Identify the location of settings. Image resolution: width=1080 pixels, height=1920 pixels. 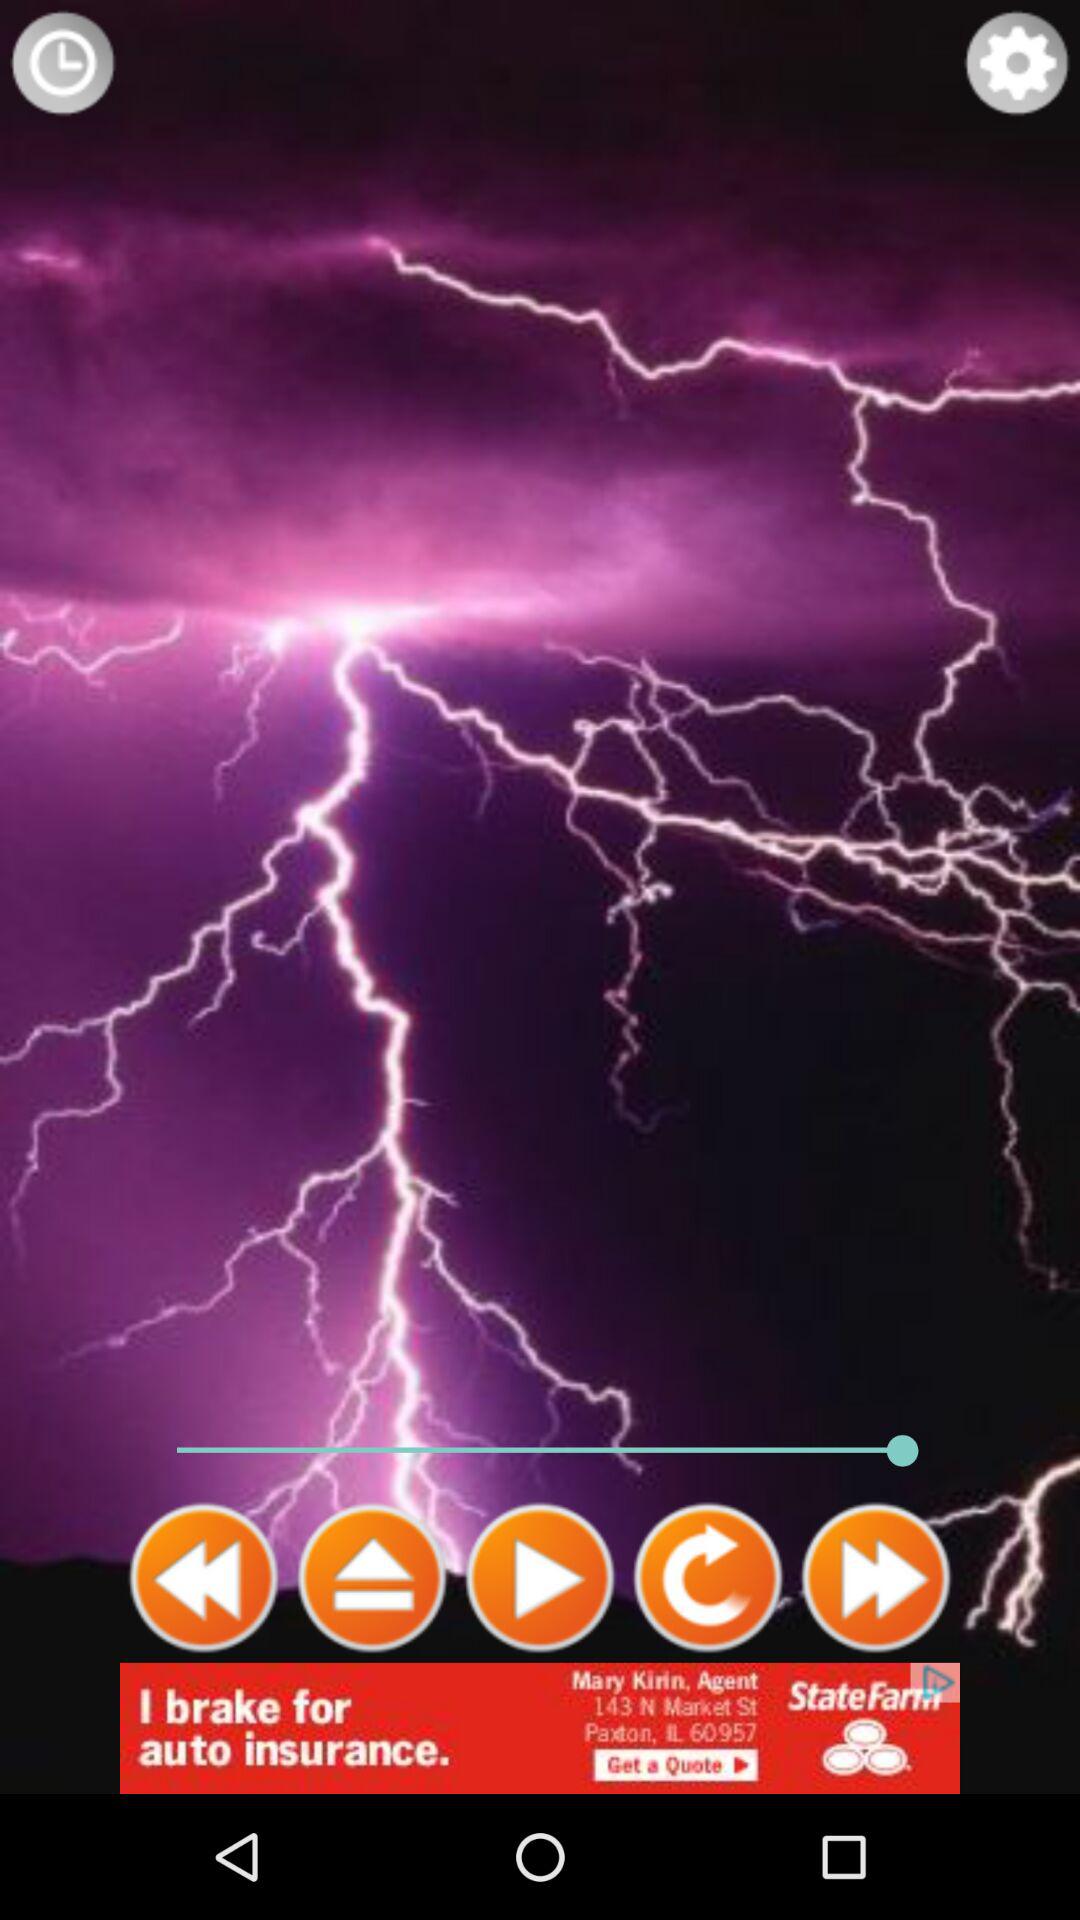
(1017, 63).